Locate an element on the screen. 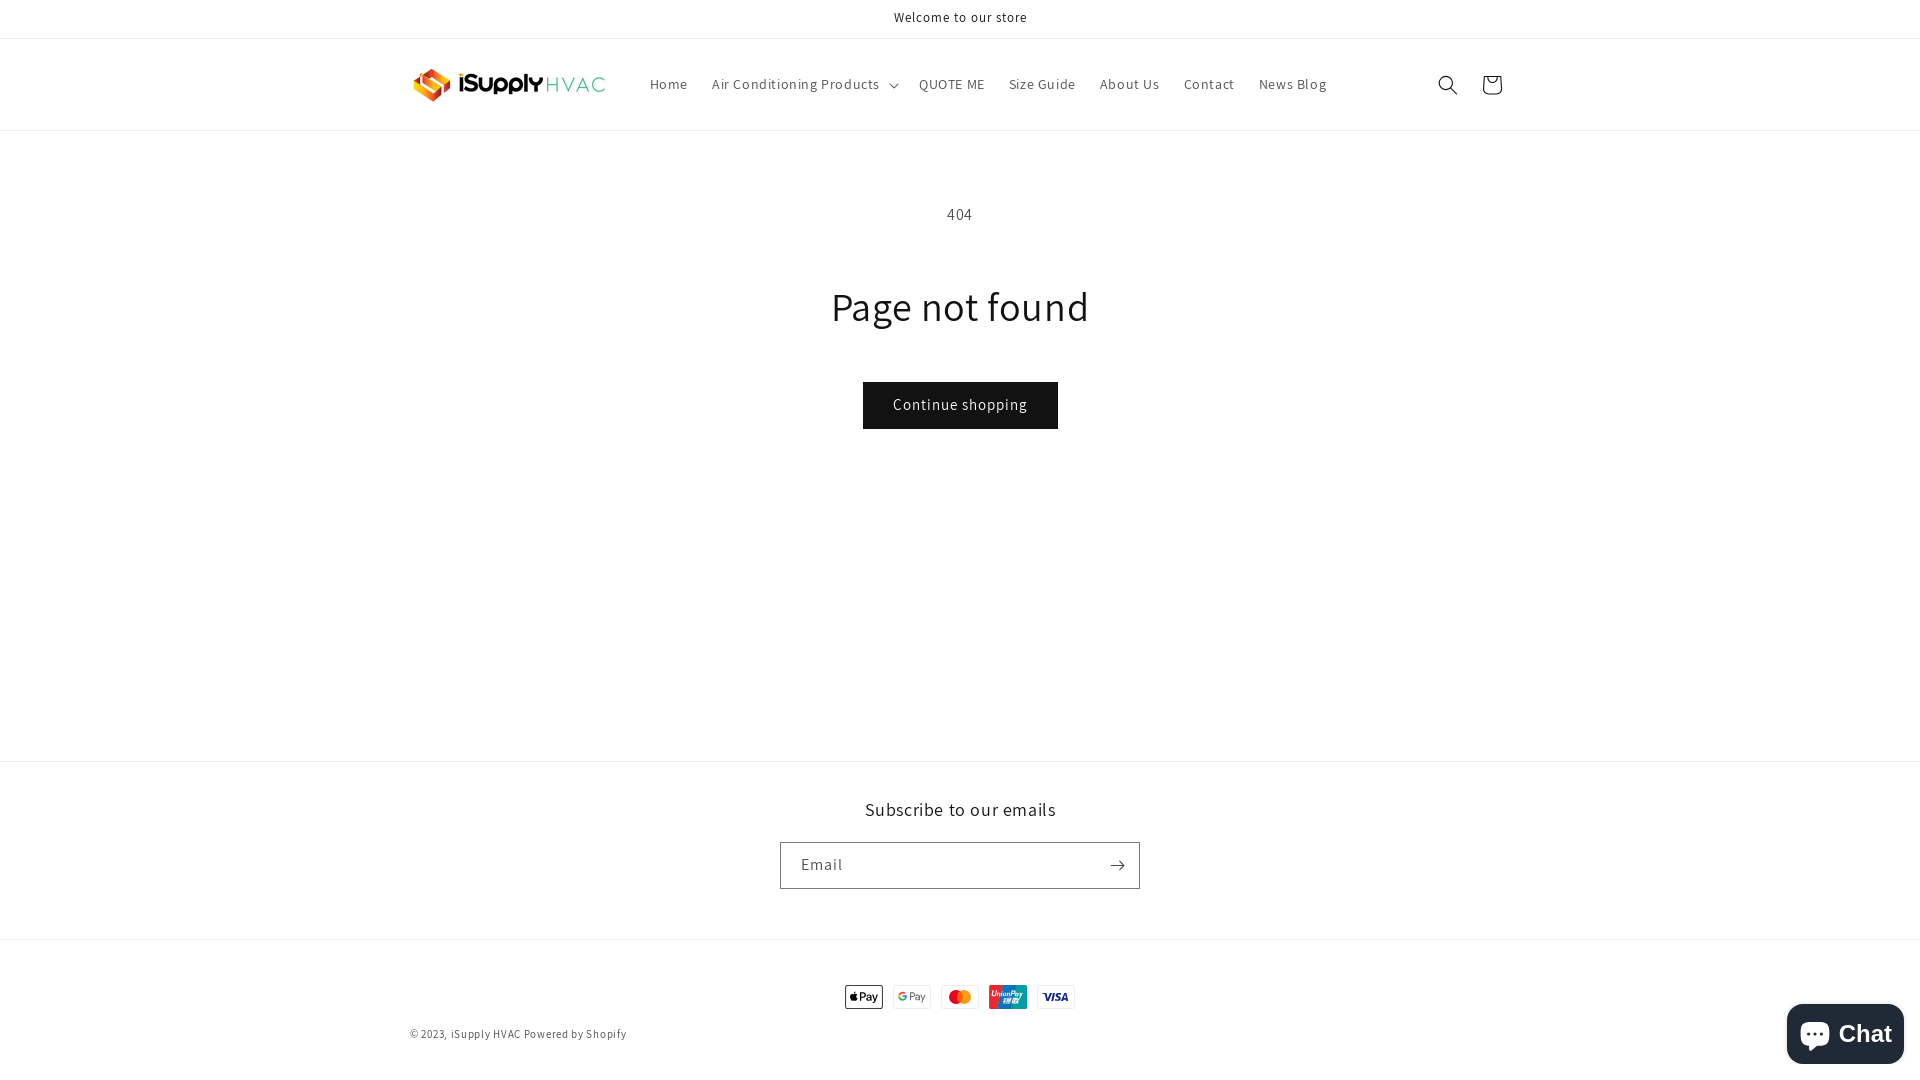 The width and height of the screenshot is (1920, 1080). News Blog is located at coordinates (1292, 84).